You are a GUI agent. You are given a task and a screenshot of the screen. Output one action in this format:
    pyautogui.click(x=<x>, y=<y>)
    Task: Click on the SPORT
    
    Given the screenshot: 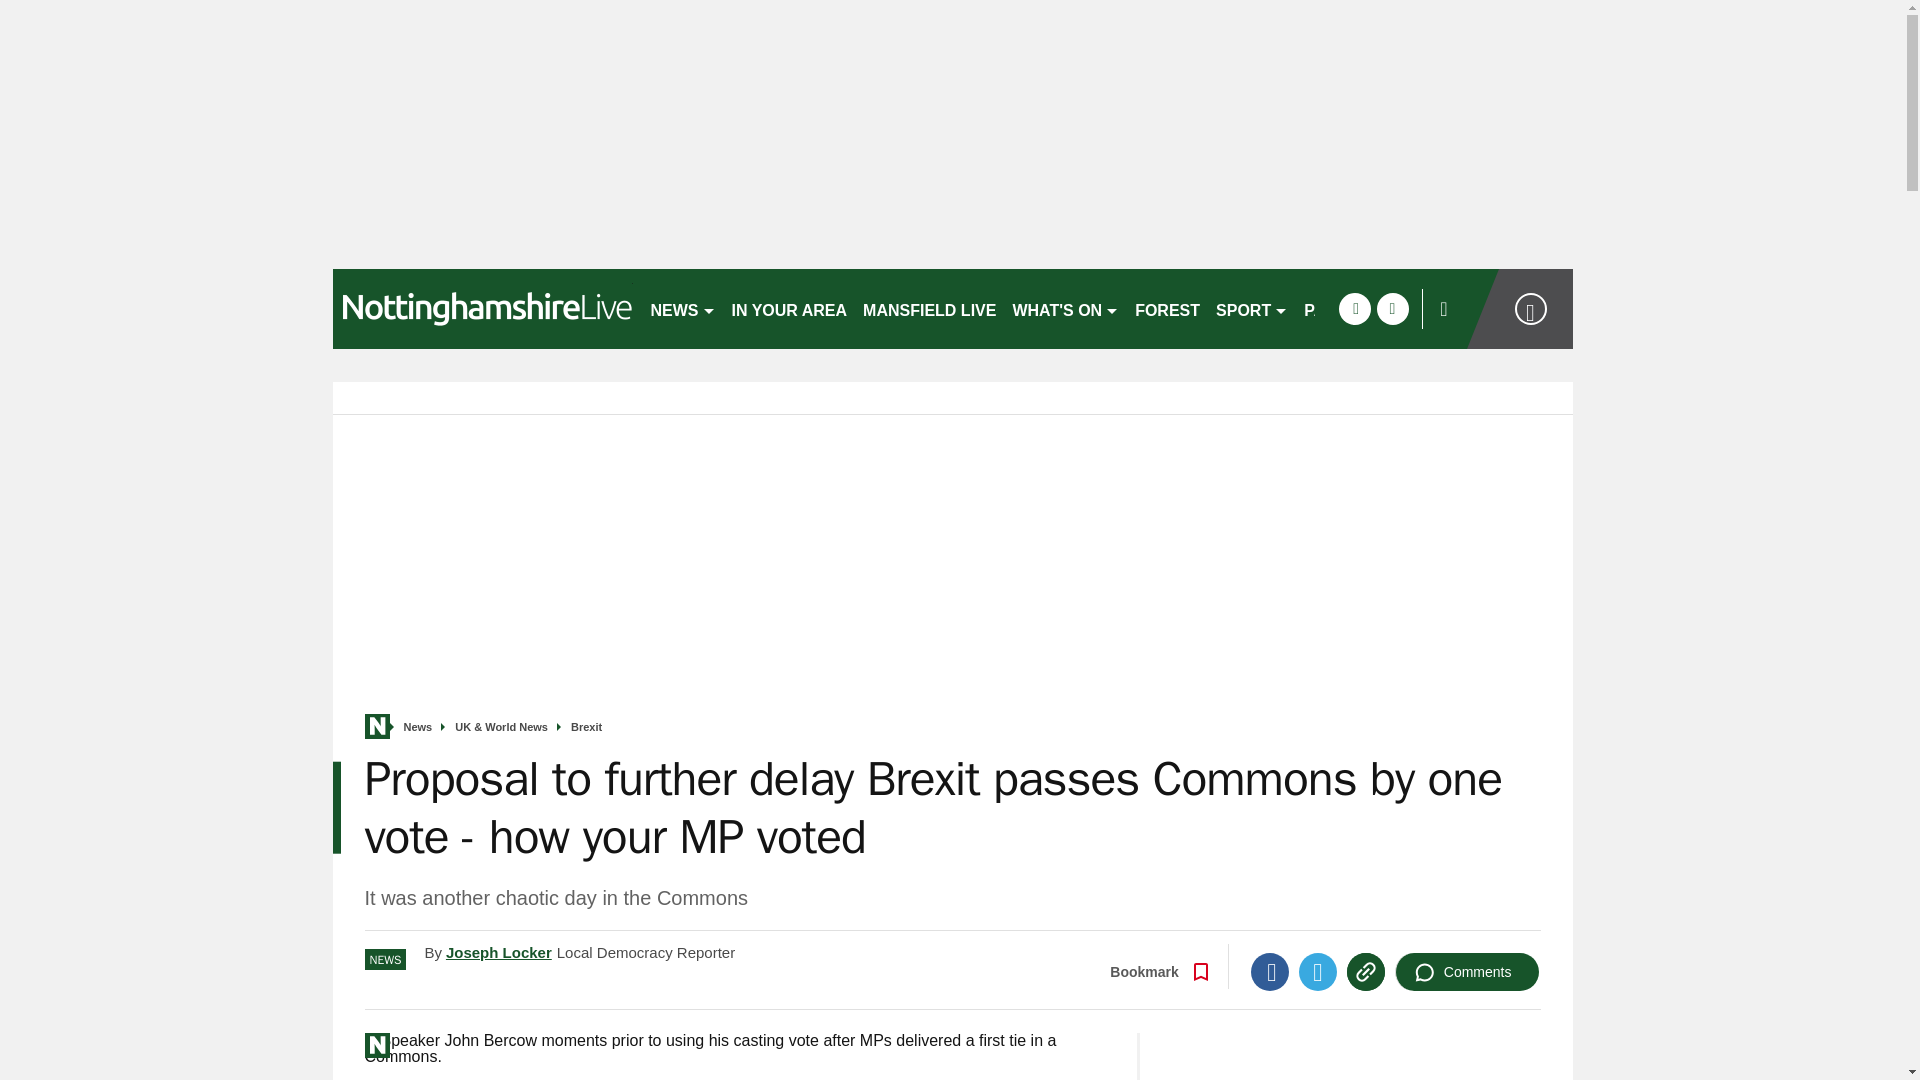 What is the action you would take?
    pyautogui.click(x=1252, y=308)
    